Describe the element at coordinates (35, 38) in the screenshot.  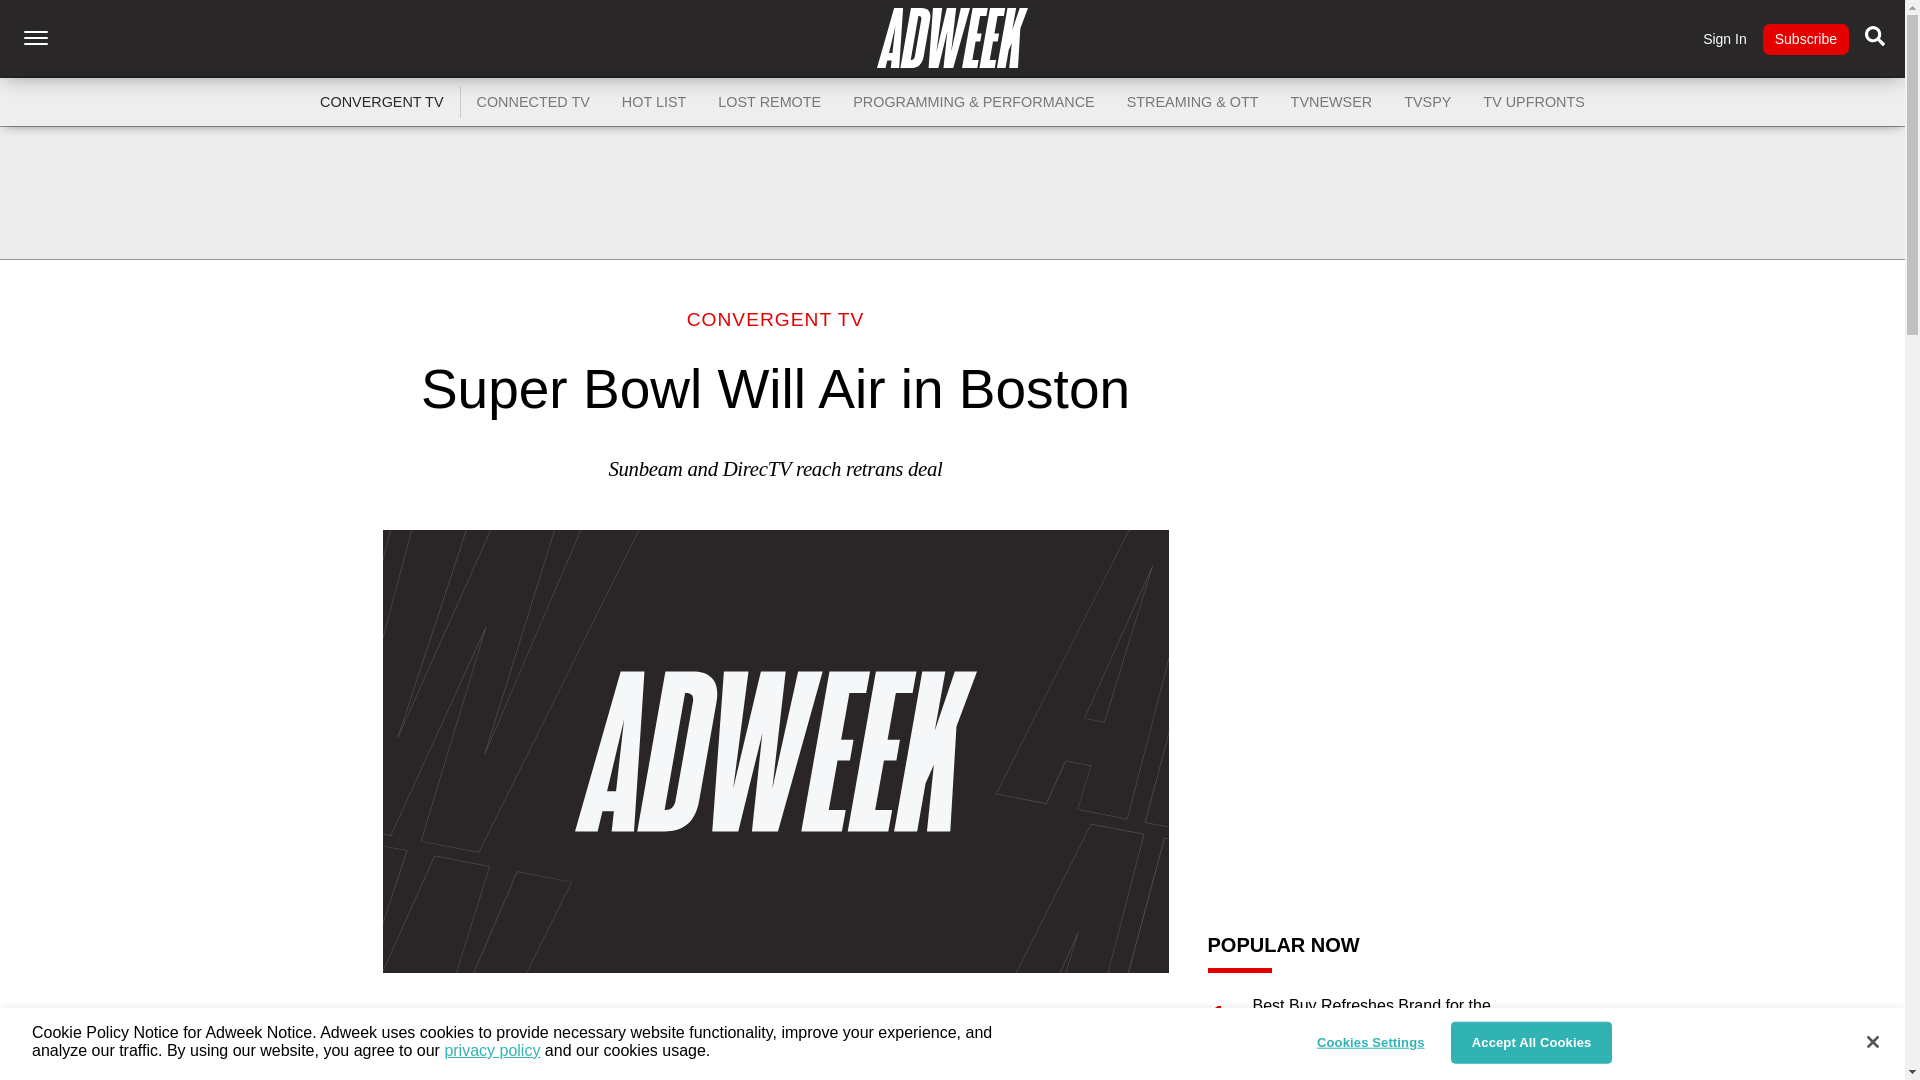
I see `Toggle Main Menu` at that location.